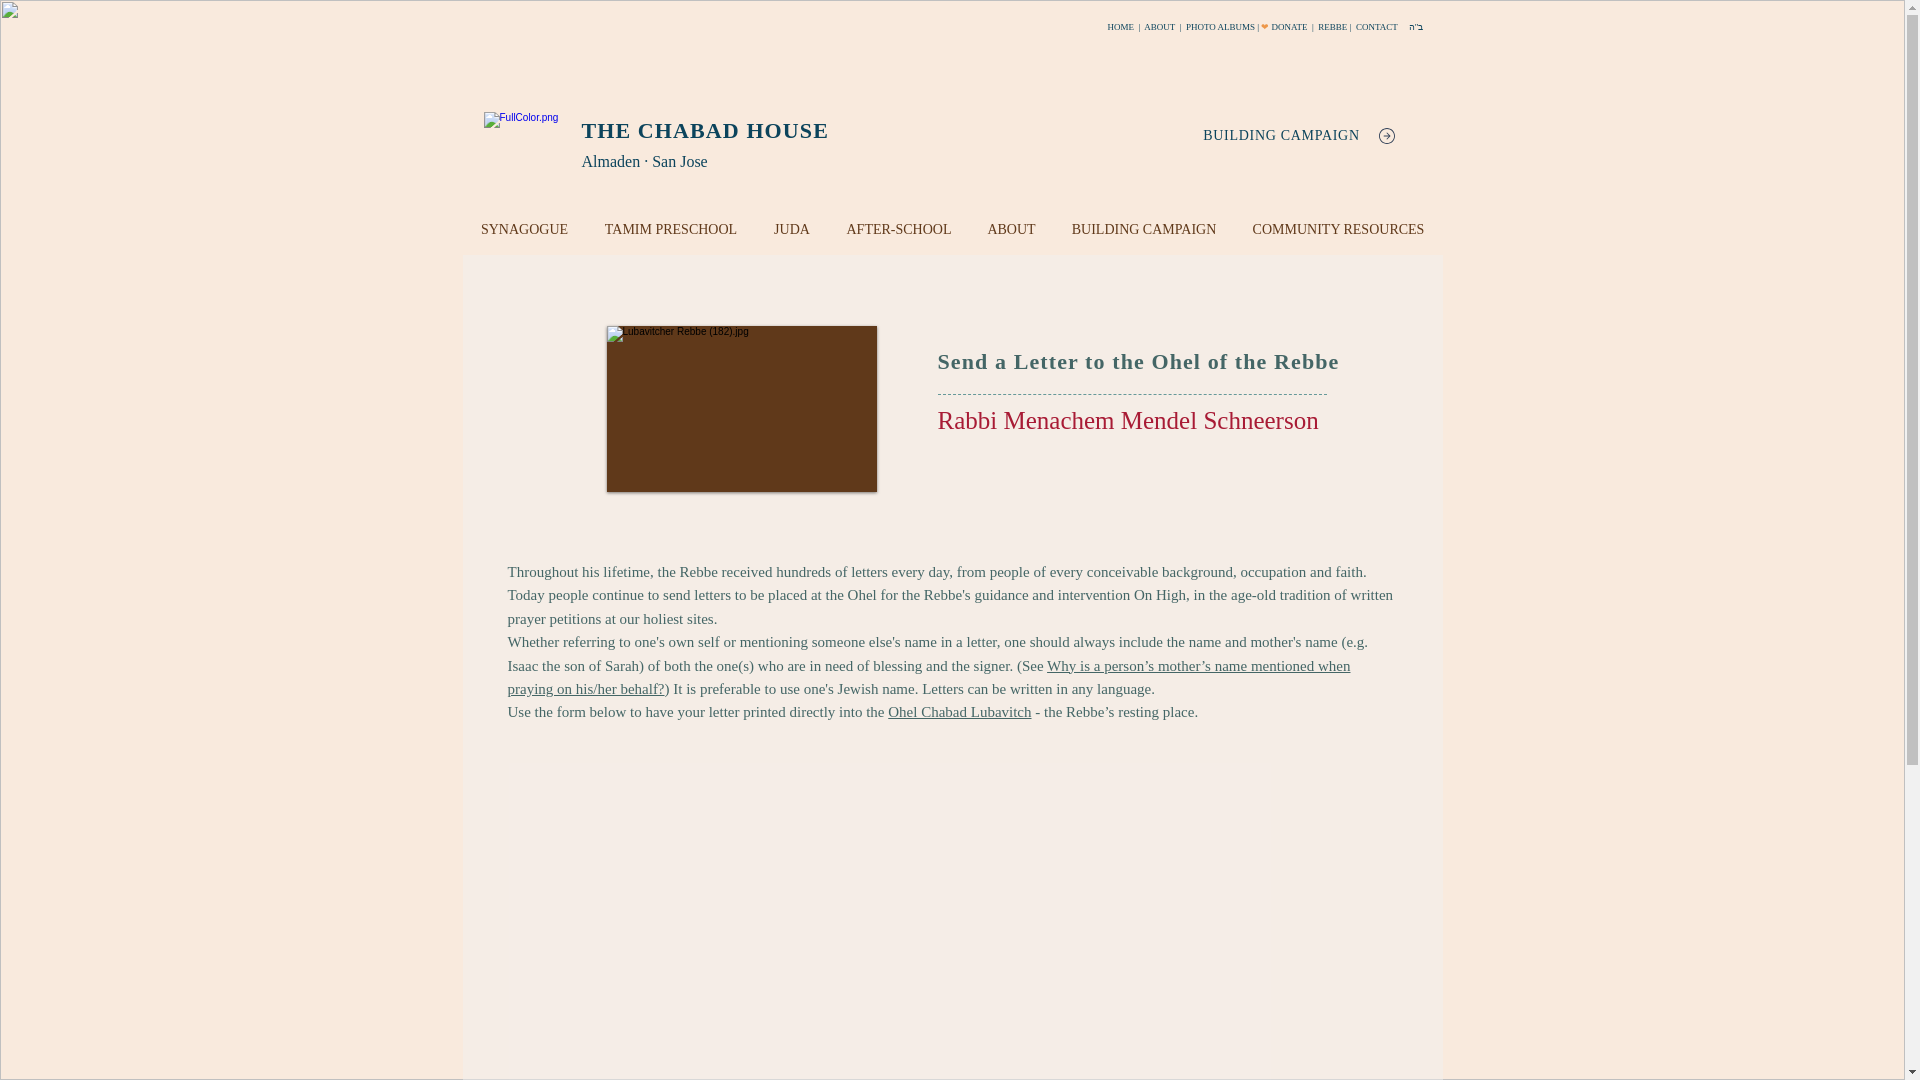 This screenshot has height=1080, width=1920. Describe the element at coordinates (1160, 26) in the screenshot. I see `ABOUT` at that location.